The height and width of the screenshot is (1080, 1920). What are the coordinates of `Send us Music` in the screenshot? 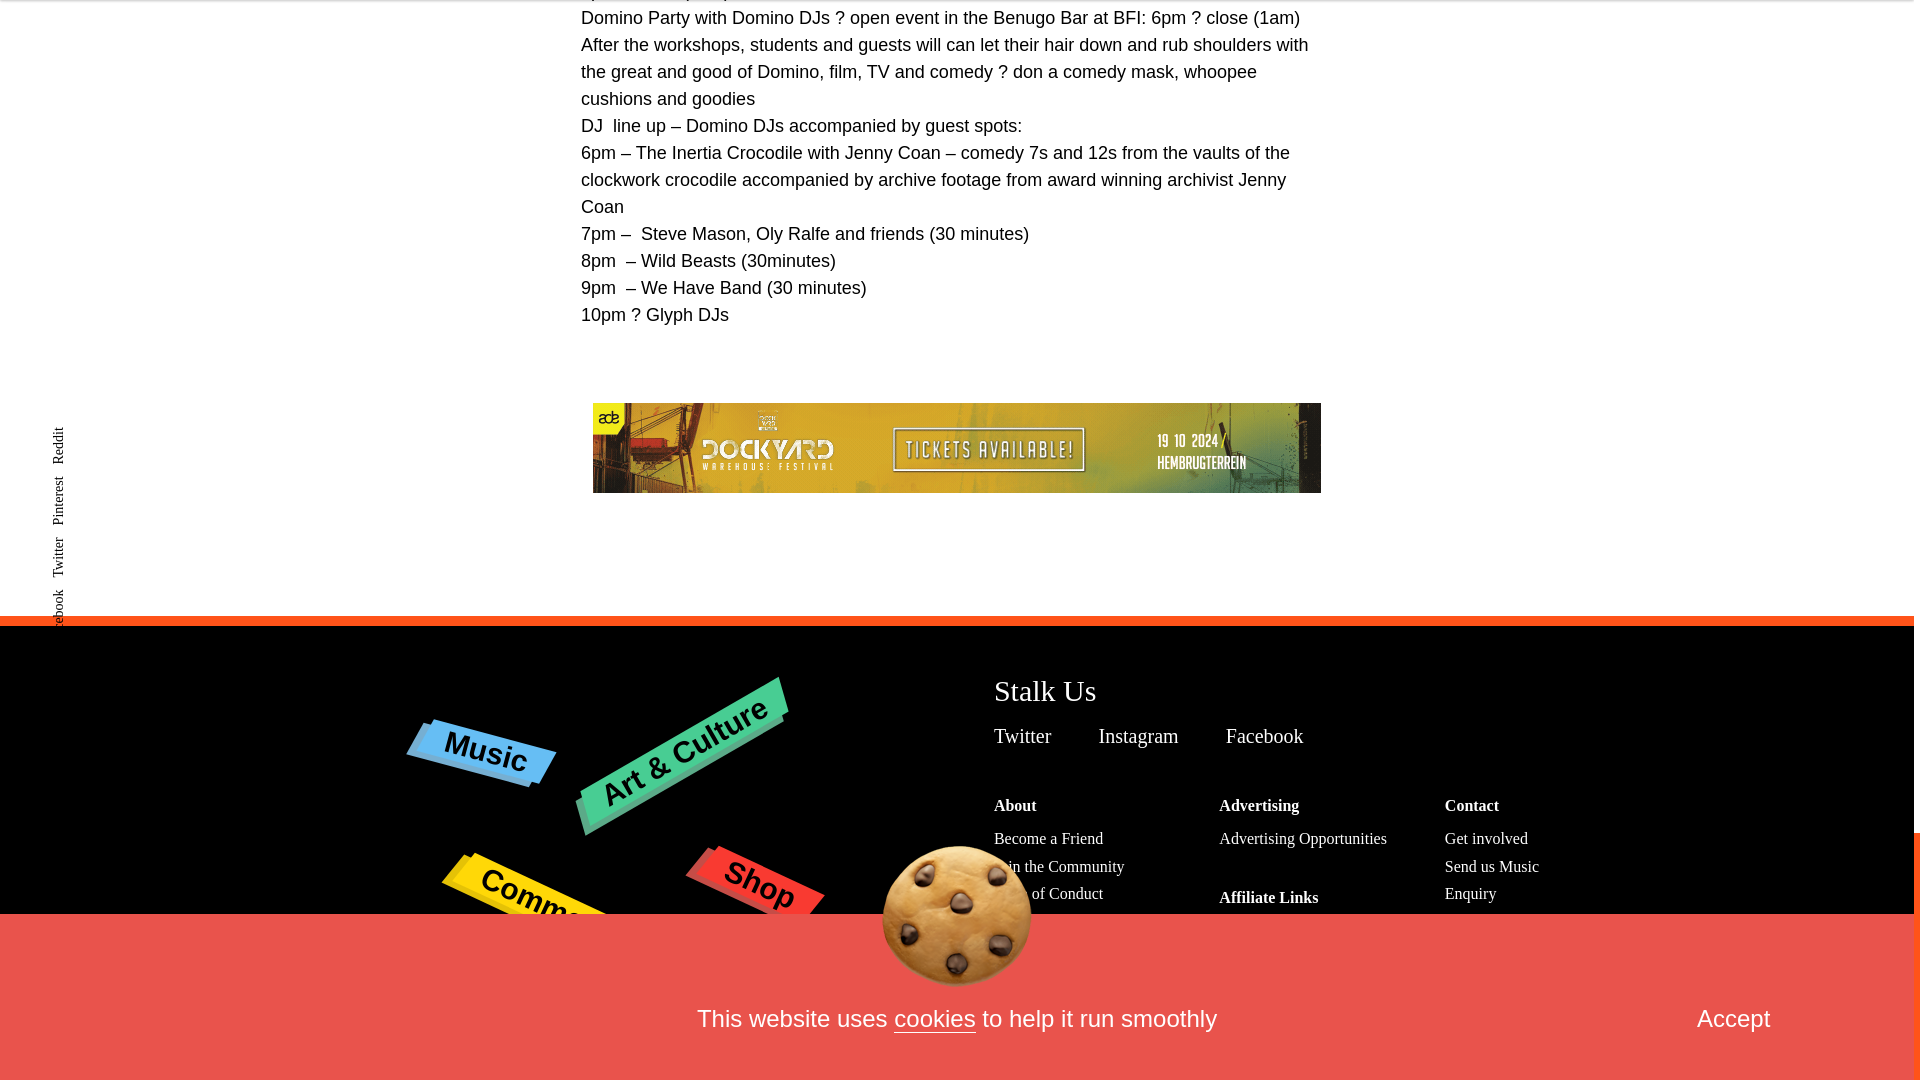 It's located at (1492, 866).